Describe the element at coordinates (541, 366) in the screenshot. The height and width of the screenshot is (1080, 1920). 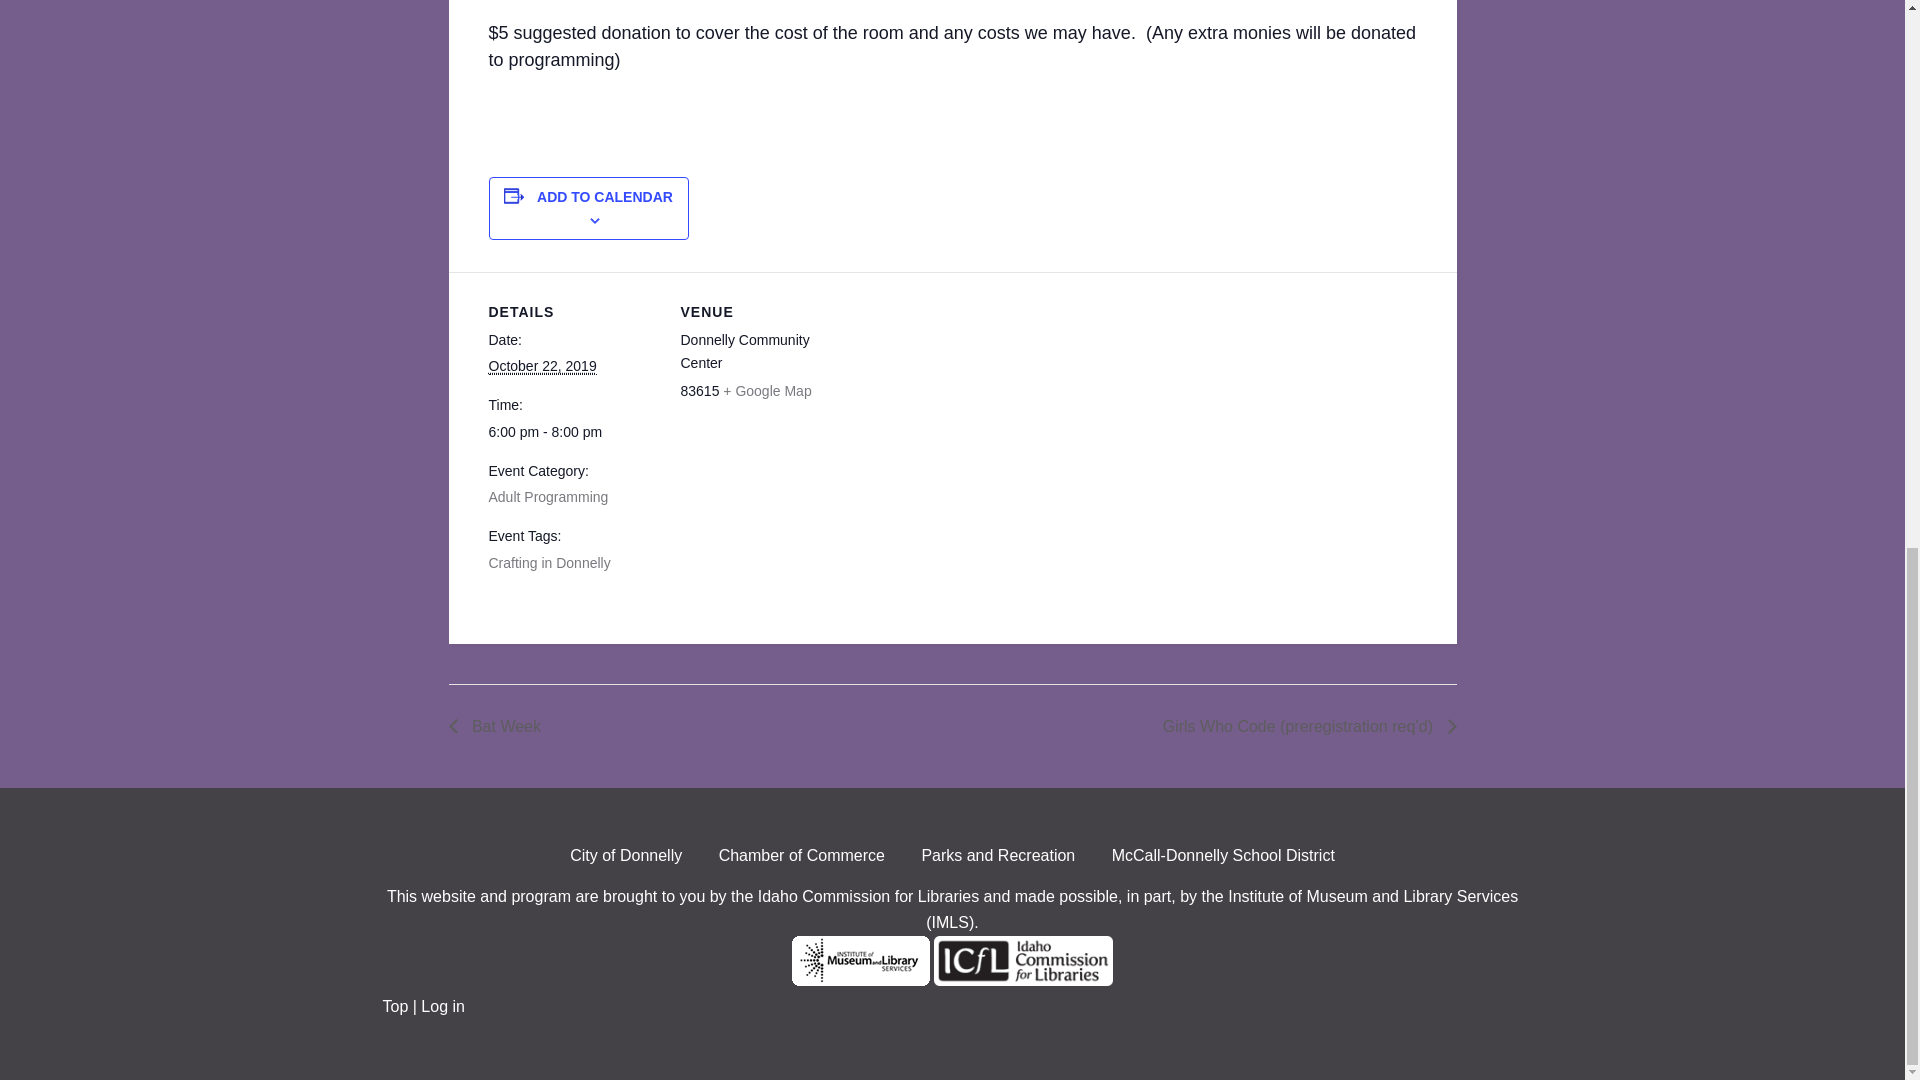
I see `2019-10-22` at that location.